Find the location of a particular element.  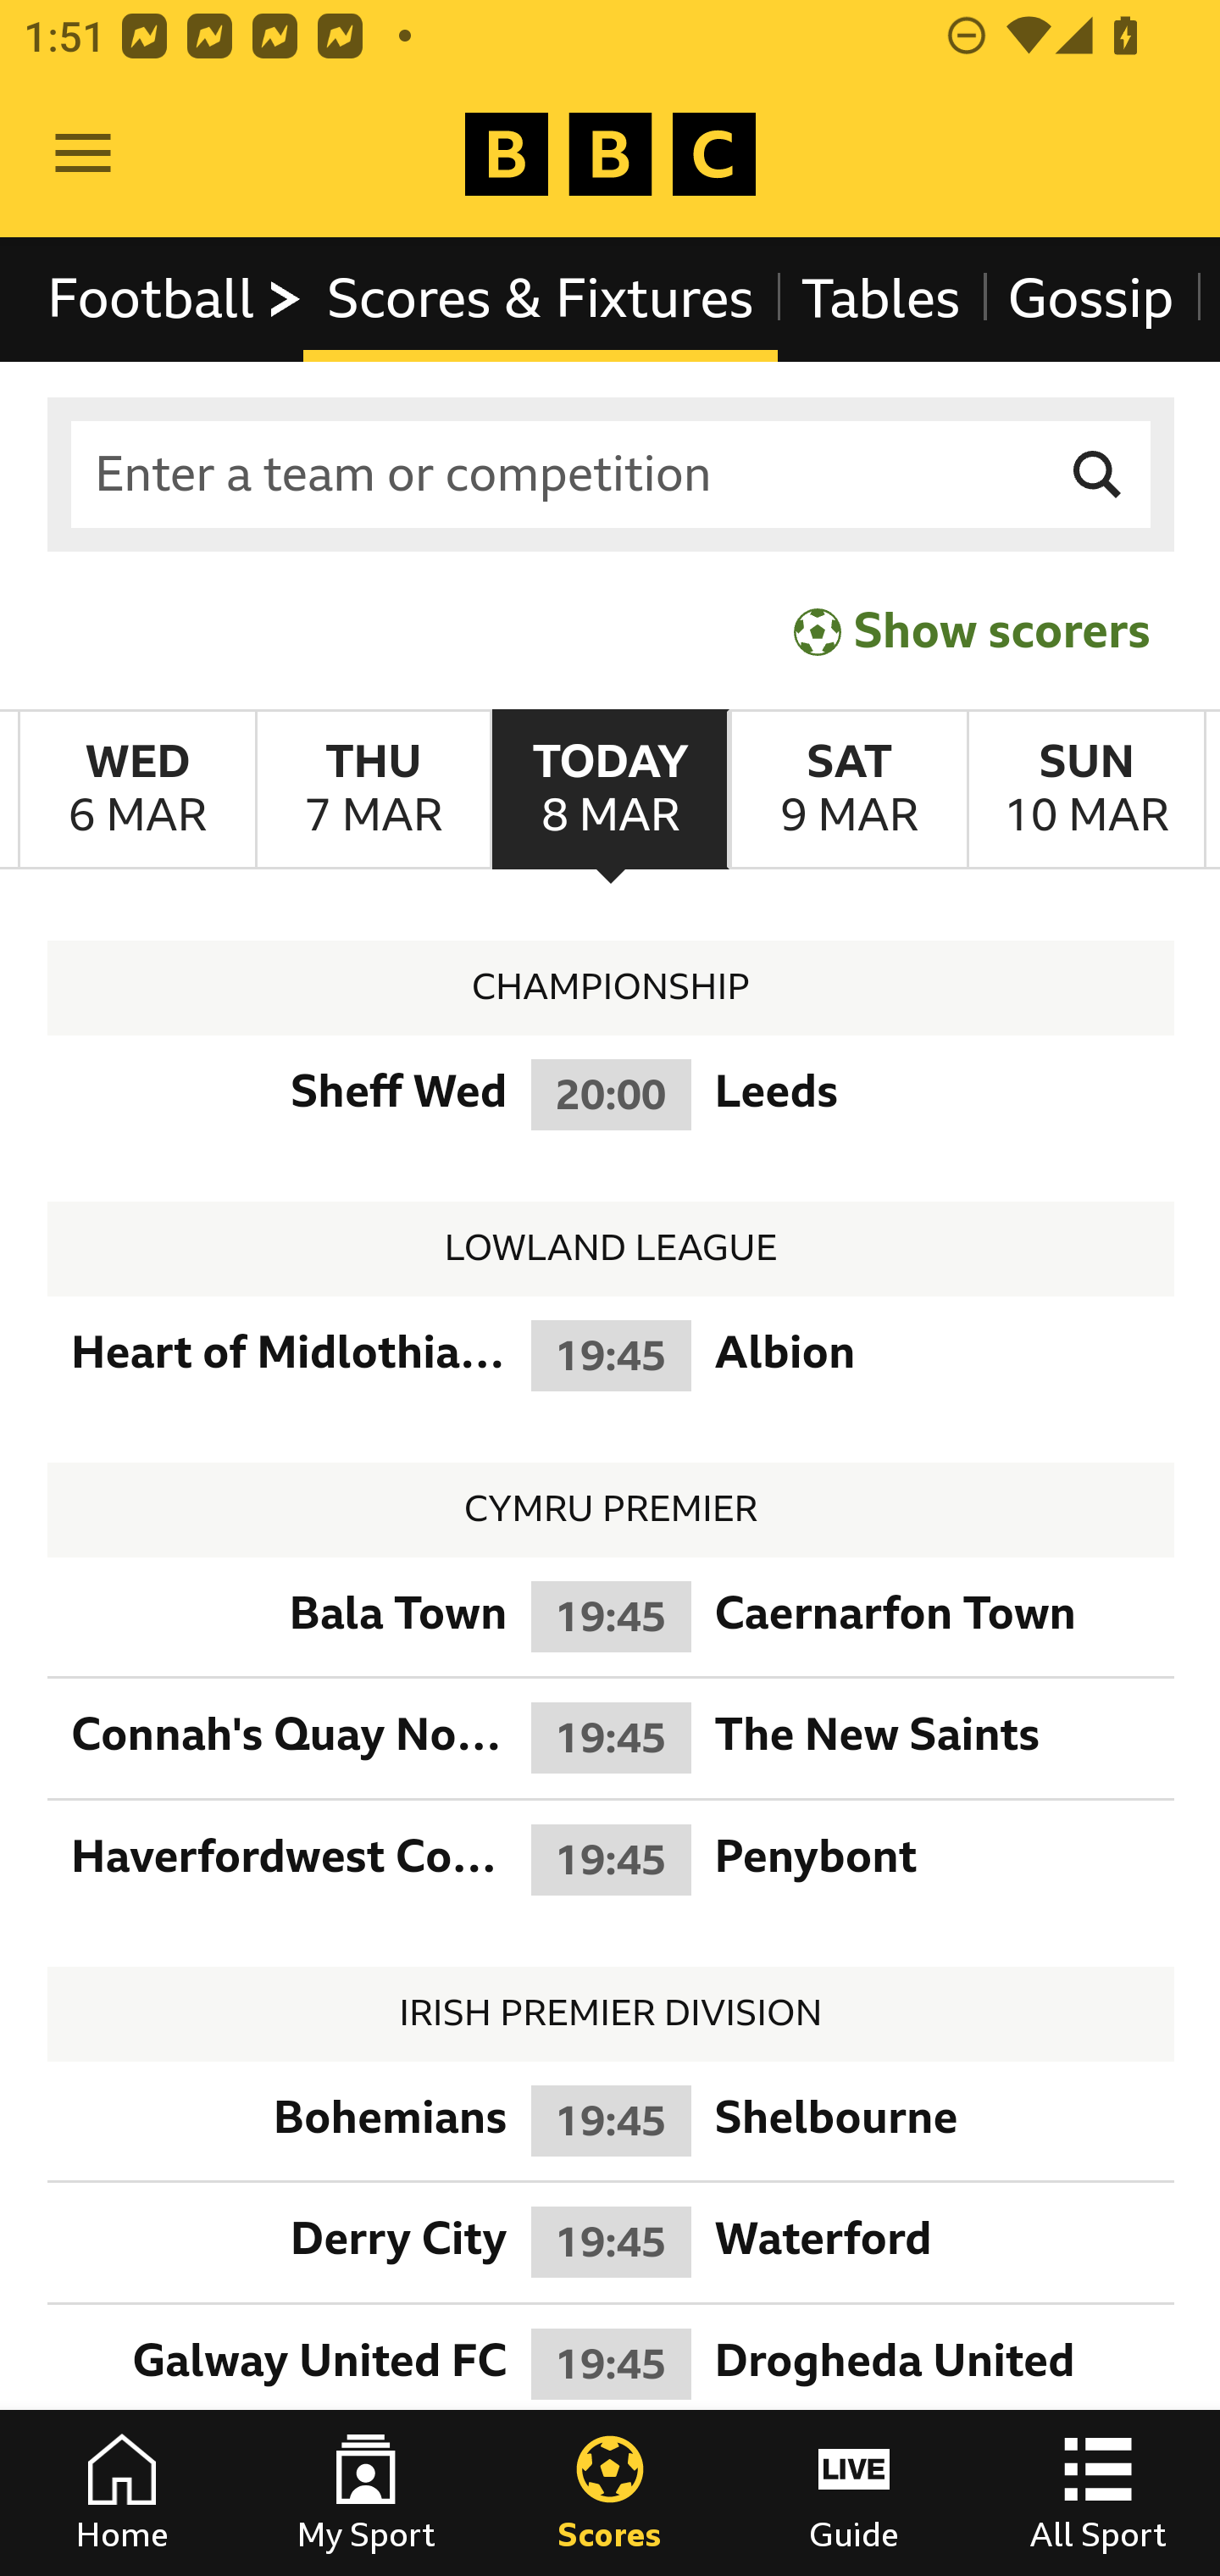

SundayMarch 10th Sunday March 10th is located at coordinates (1086, 790).